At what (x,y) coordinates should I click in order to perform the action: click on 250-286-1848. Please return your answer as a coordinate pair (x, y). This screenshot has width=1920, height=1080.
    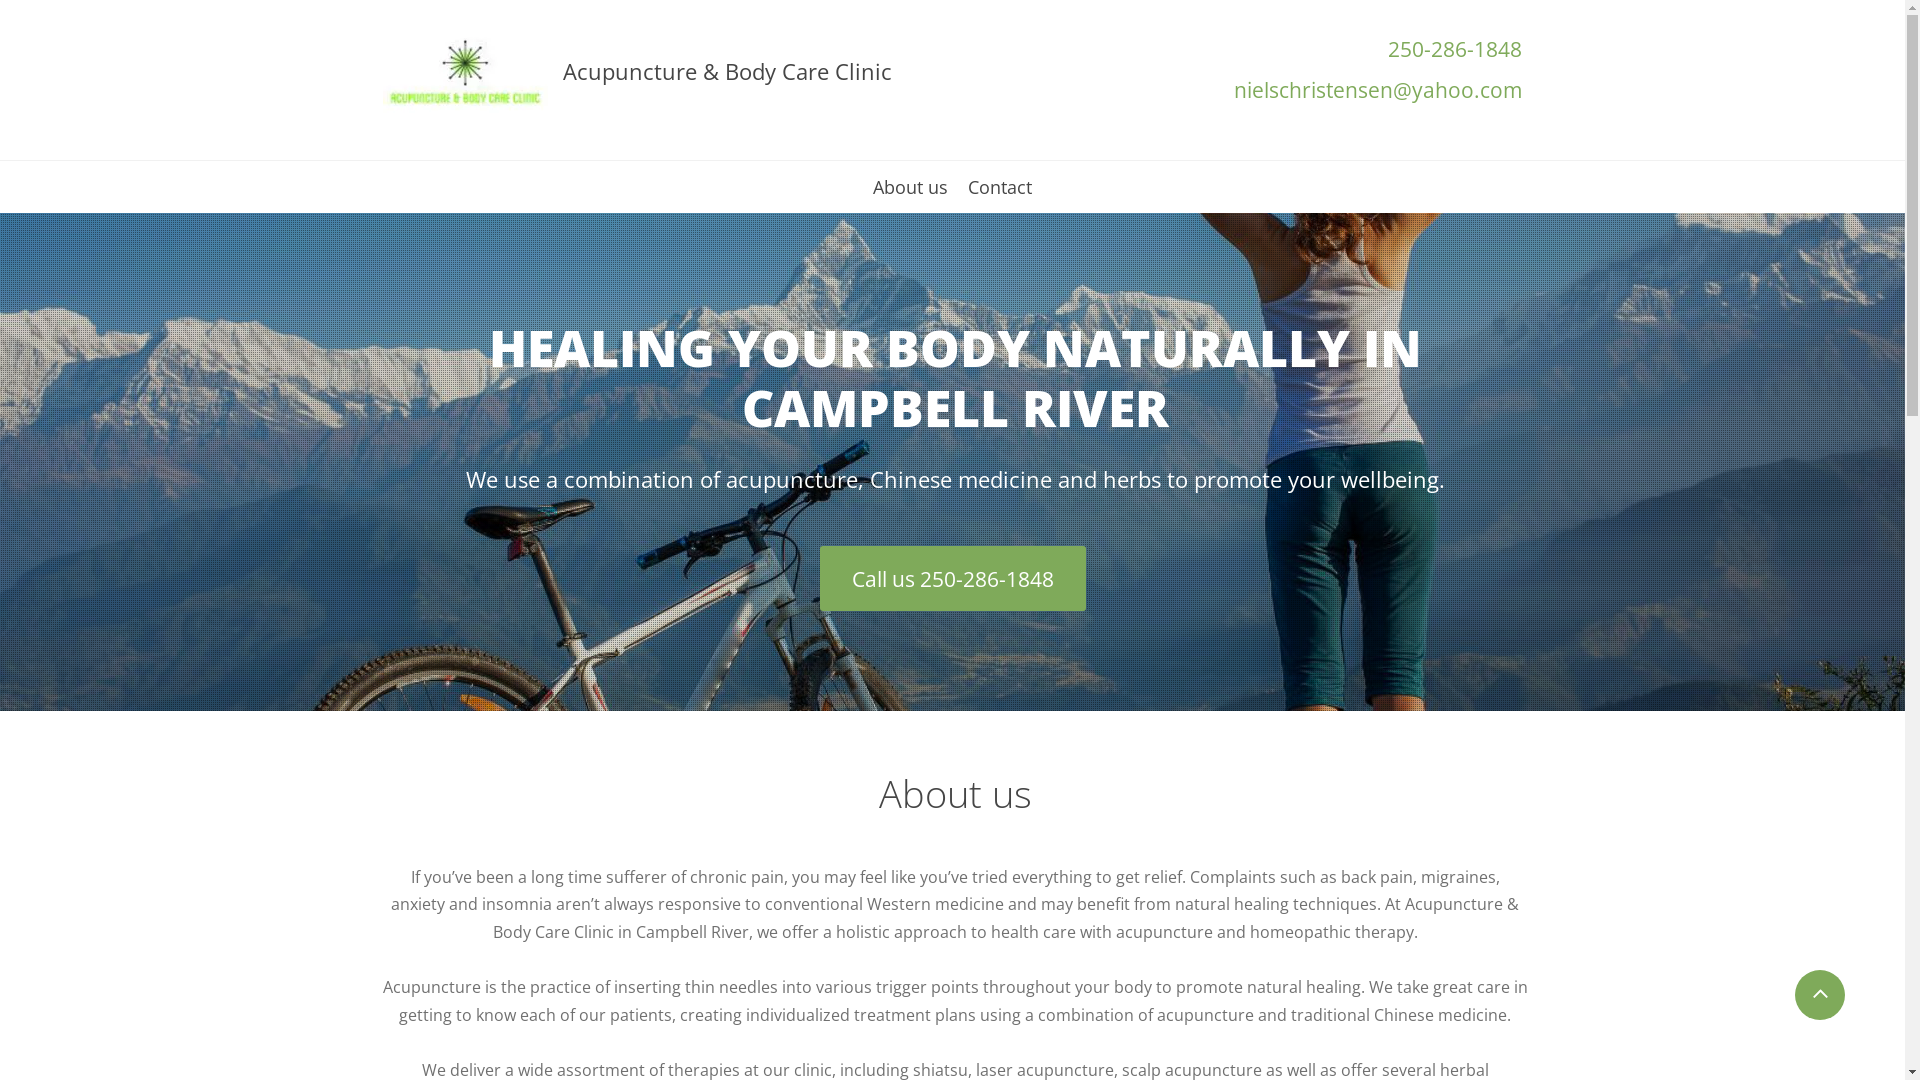
    Looking at the image, I should click on (1455, 49).